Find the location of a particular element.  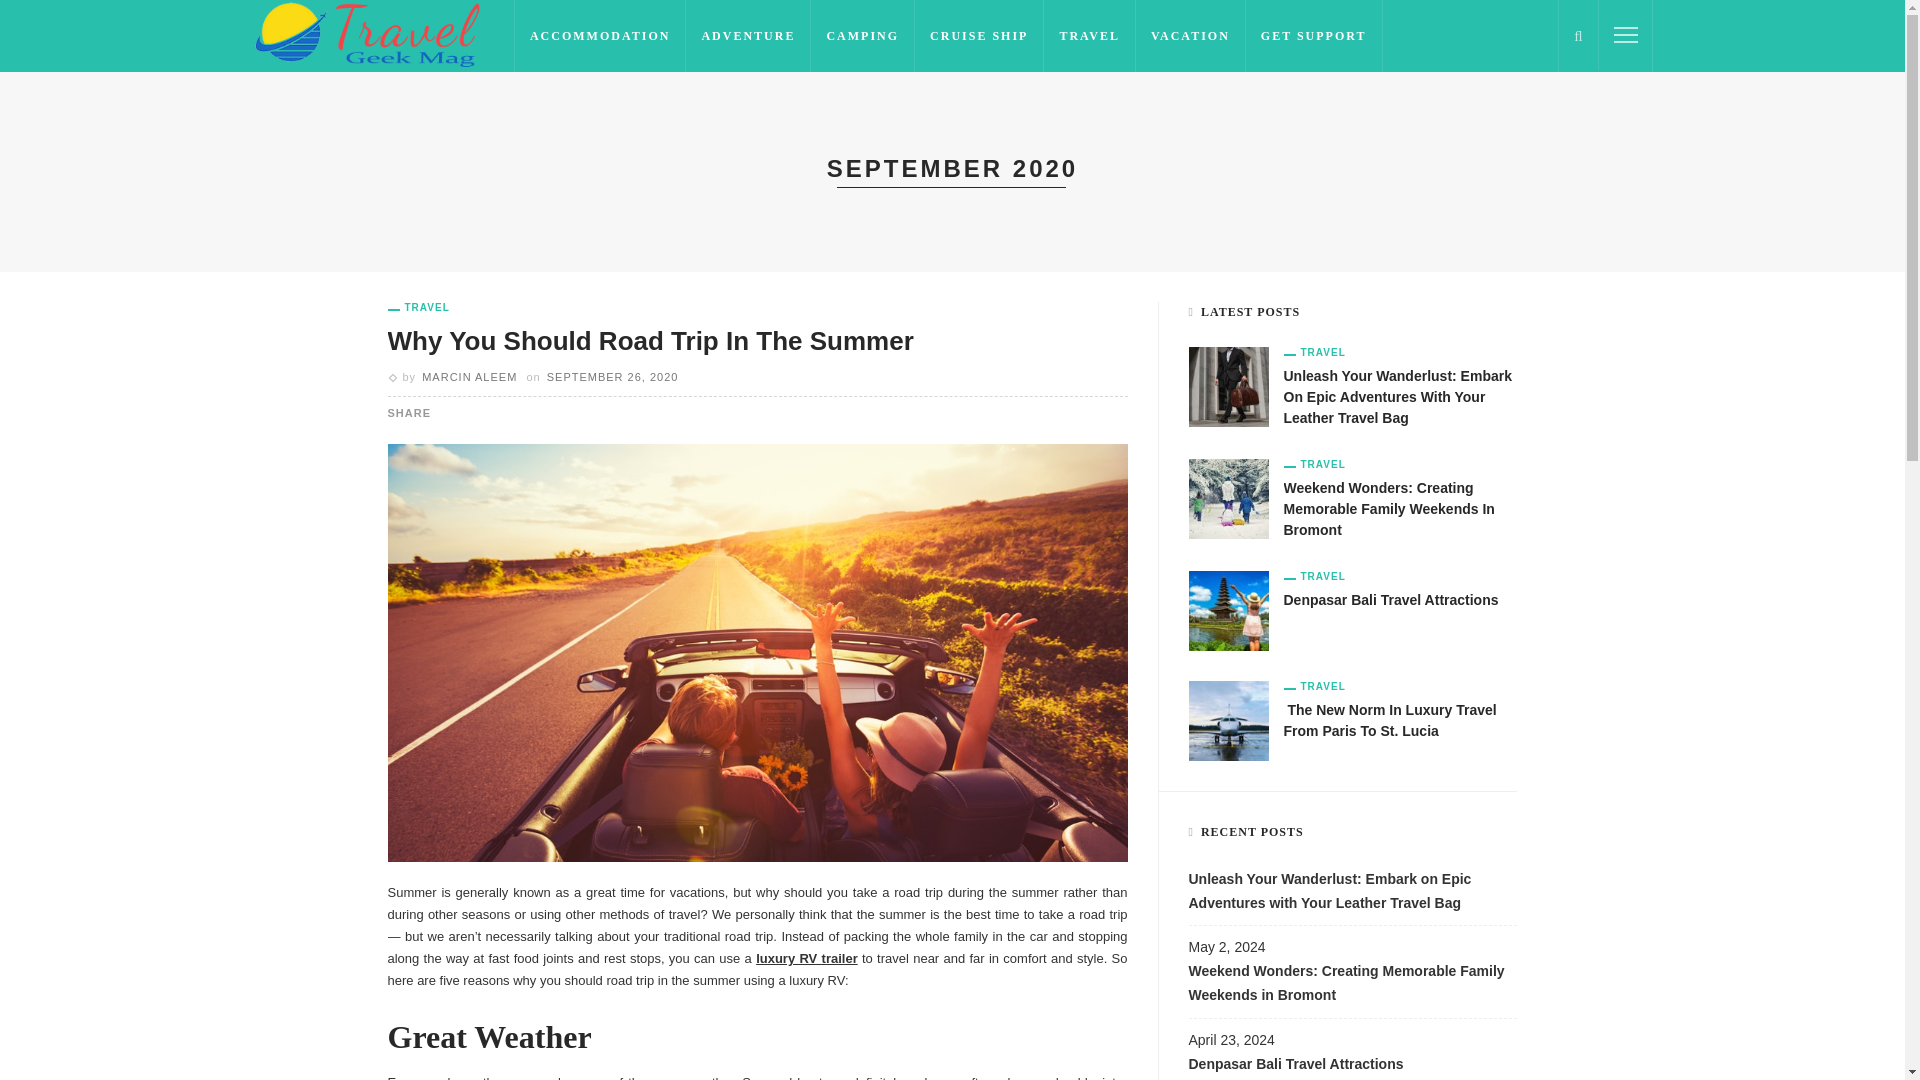

Why You Should Road Trip in the Summer is located at coordinates (758, 650).